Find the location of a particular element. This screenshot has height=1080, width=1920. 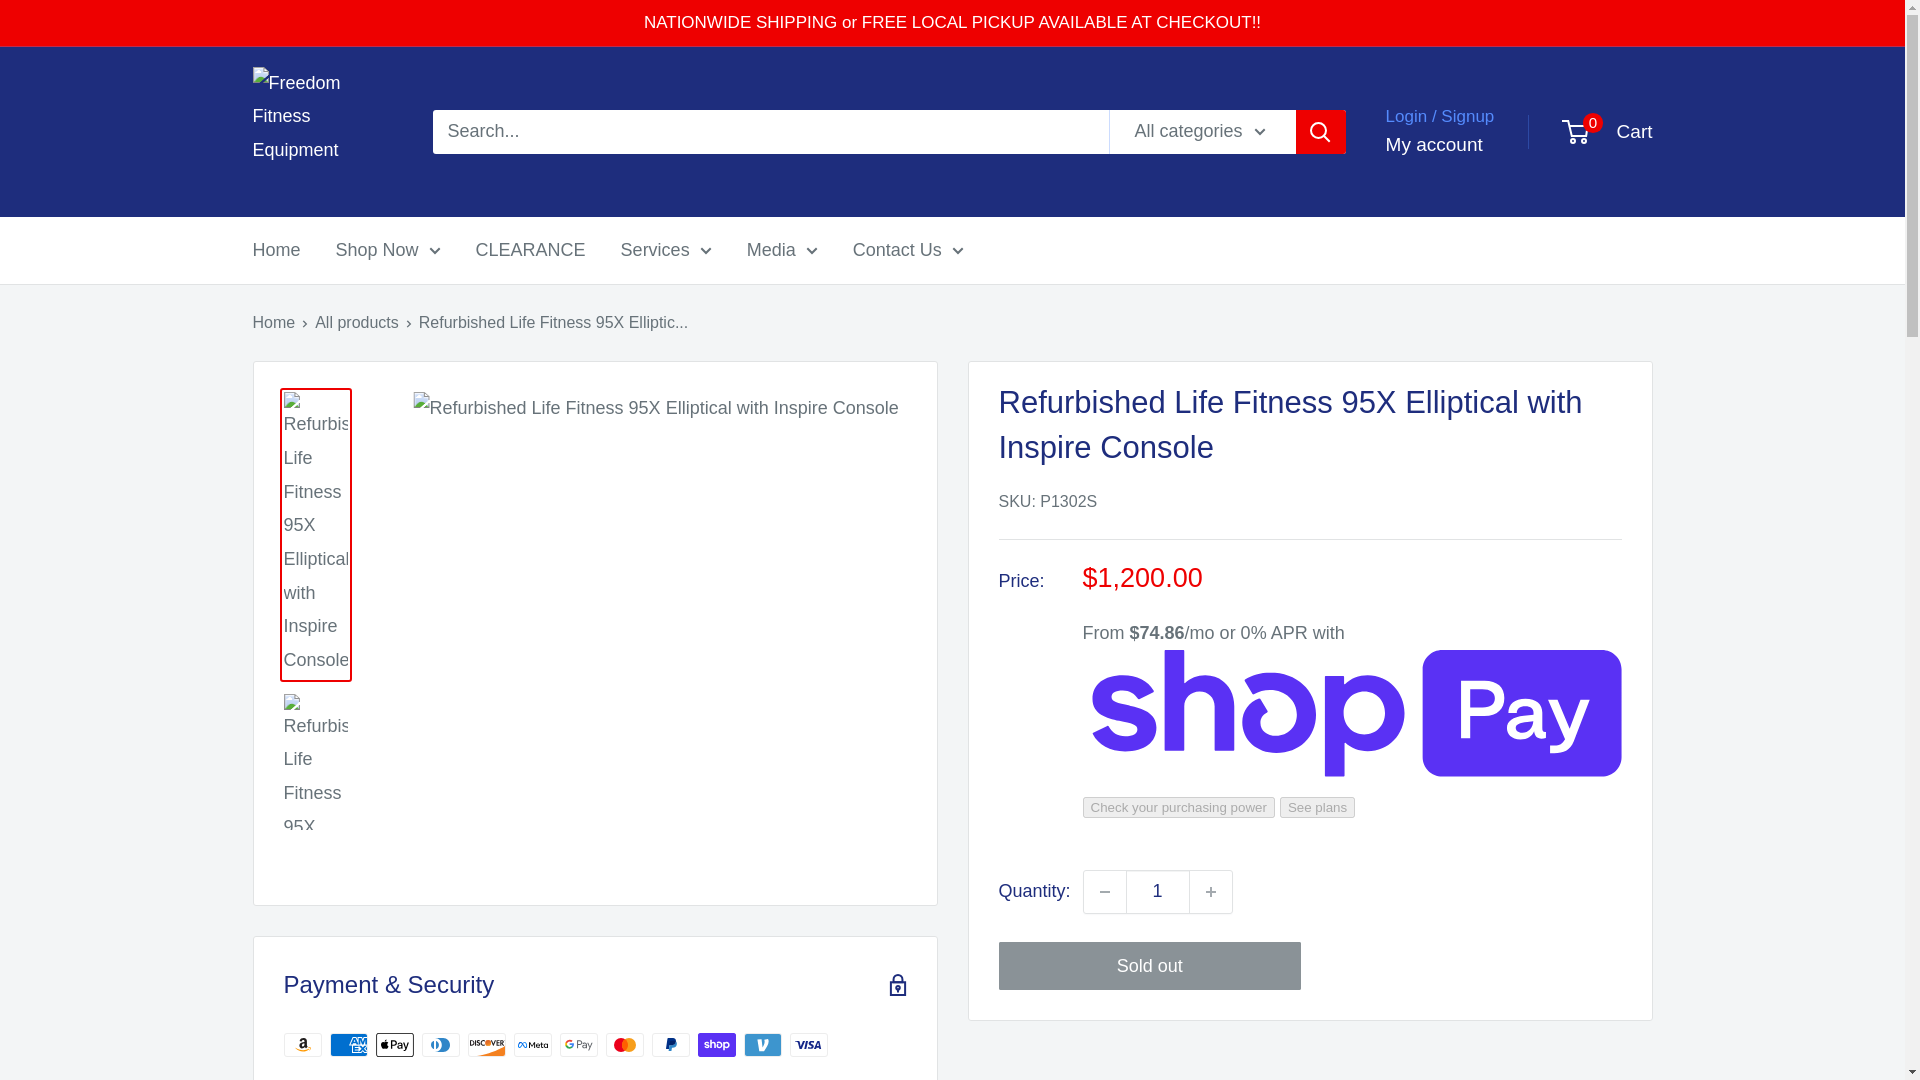

1 is located at coordinates (1158, 891).